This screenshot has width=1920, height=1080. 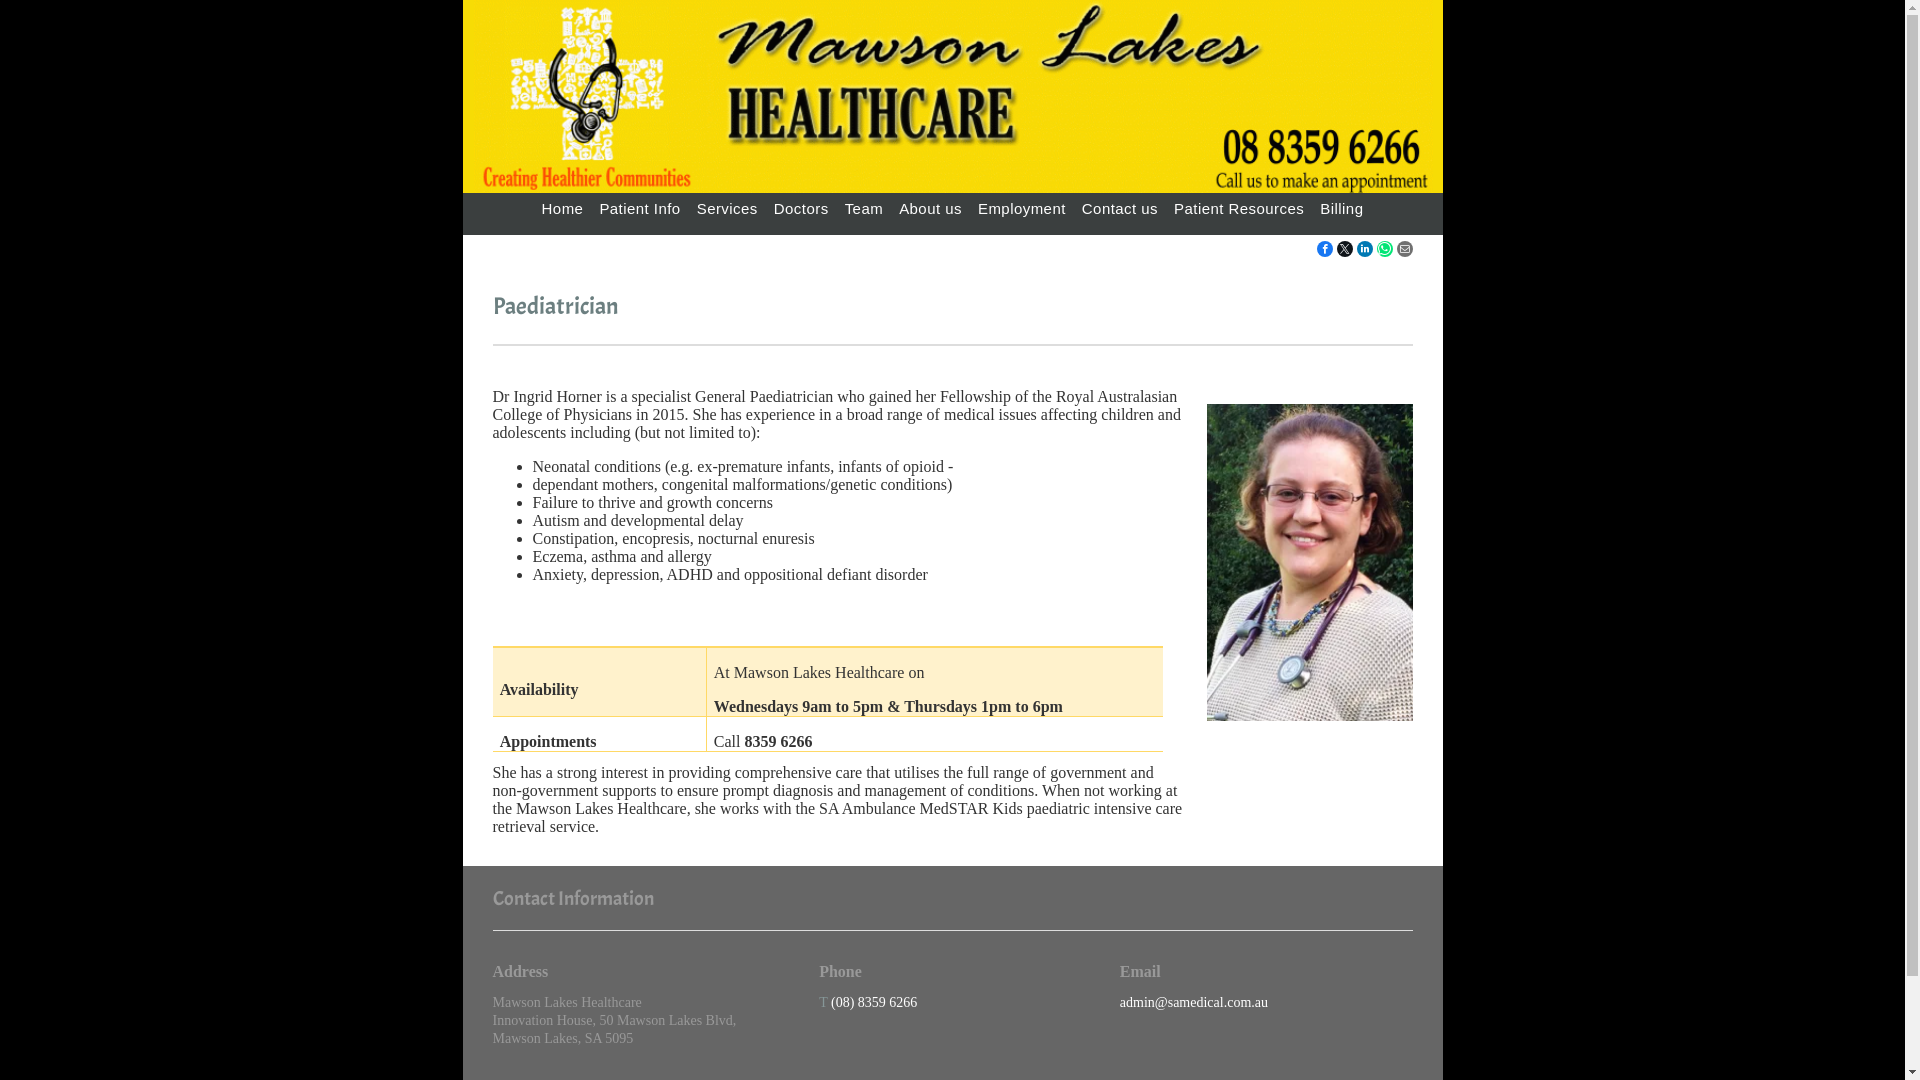 What do you see at coordinates (1239, 210) in the screenshot?
I see `Patient Resources` at bounding box center [1239, 210].